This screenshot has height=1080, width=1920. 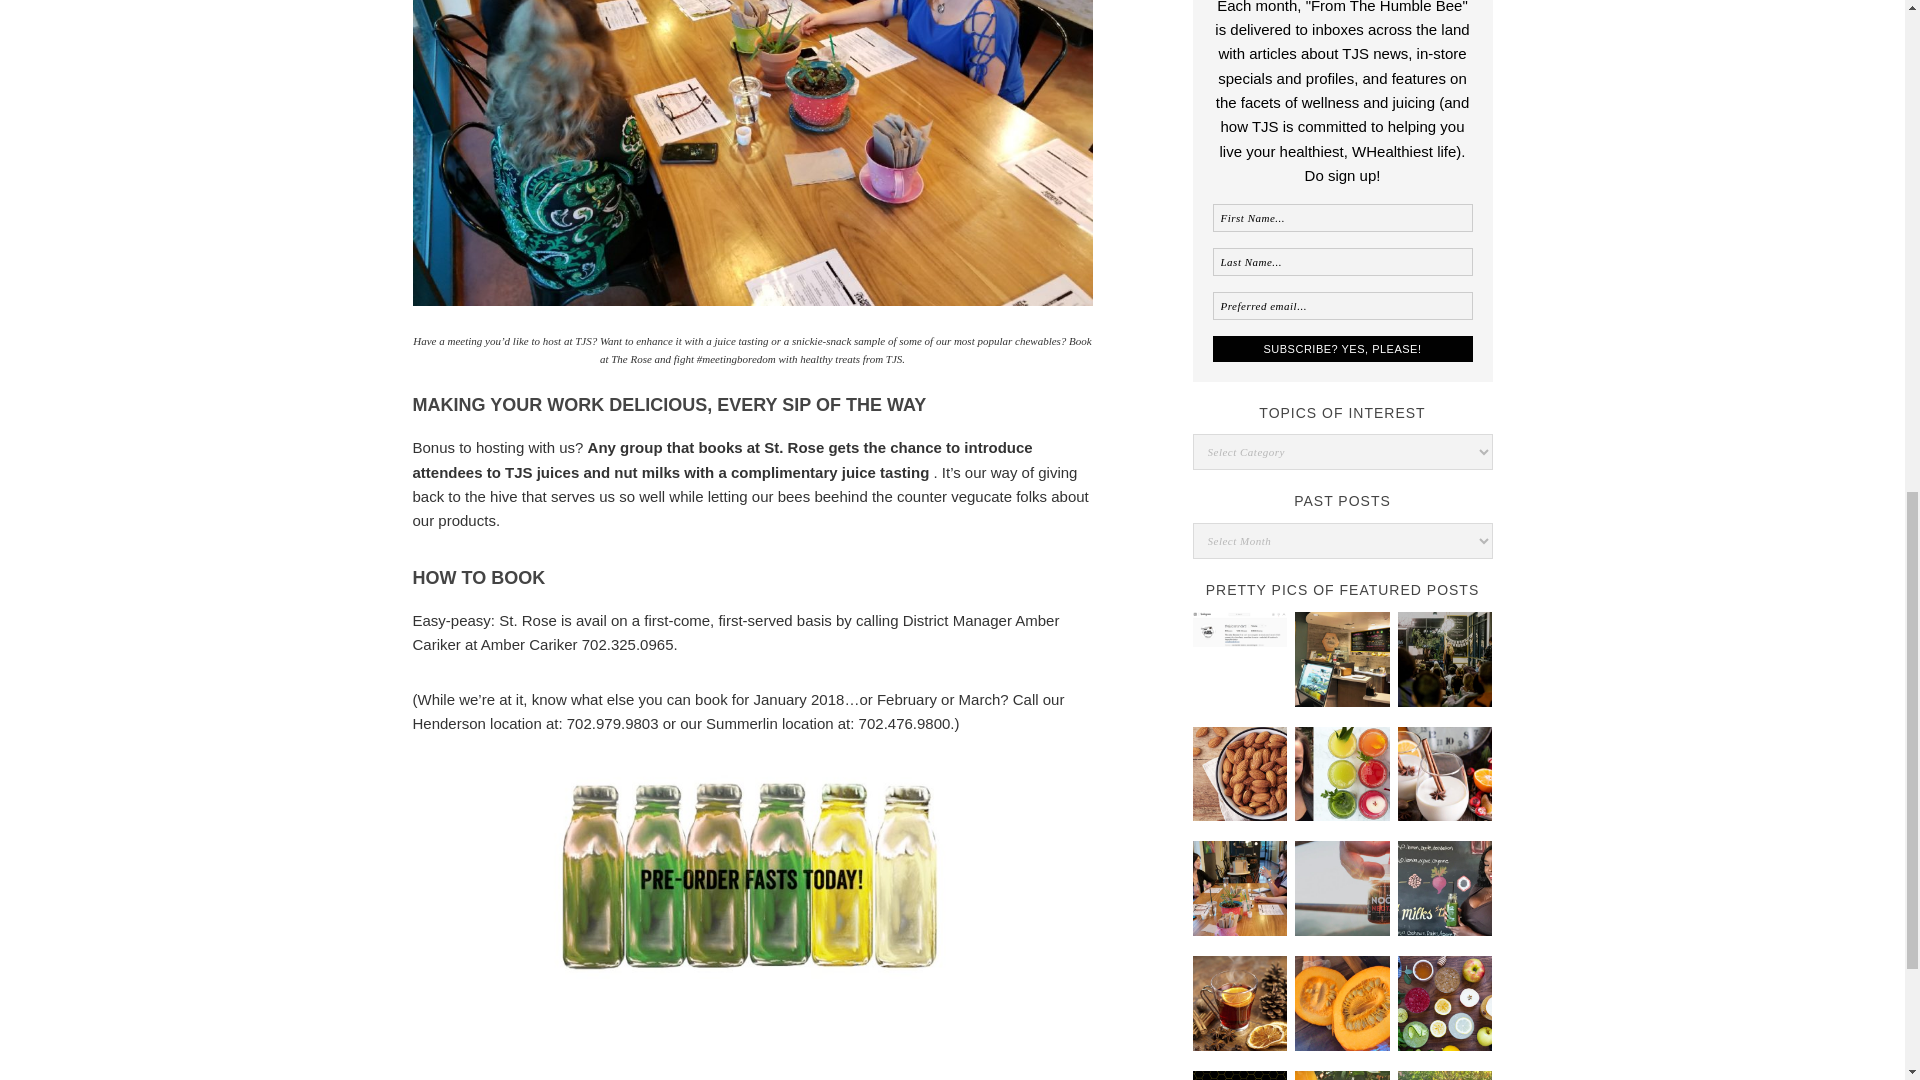 I want to click on Ingredient Spotlight: Pumpkin Is Not The New Black, so click(x=1342, y=1002).